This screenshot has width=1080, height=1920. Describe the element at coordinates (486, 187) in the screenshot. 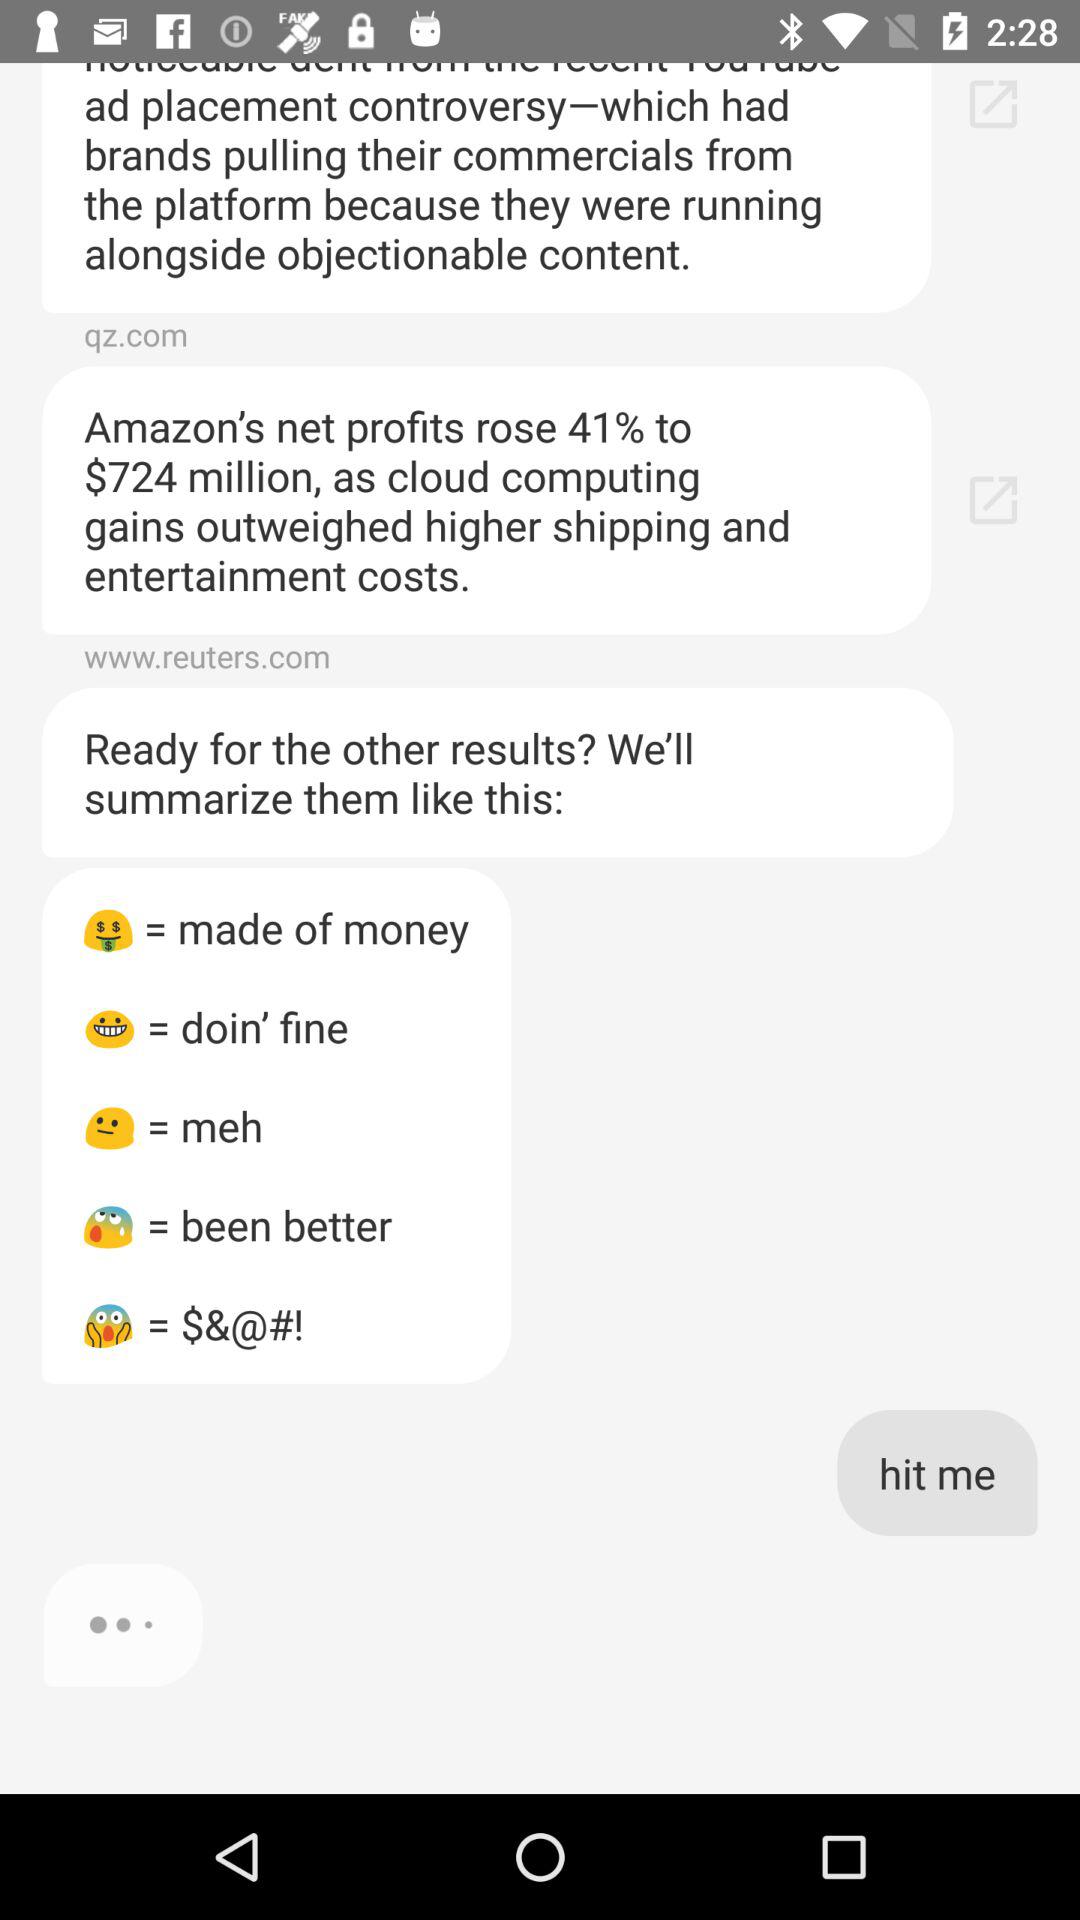

I see `choose alphabet posted earnings icon` at that location.